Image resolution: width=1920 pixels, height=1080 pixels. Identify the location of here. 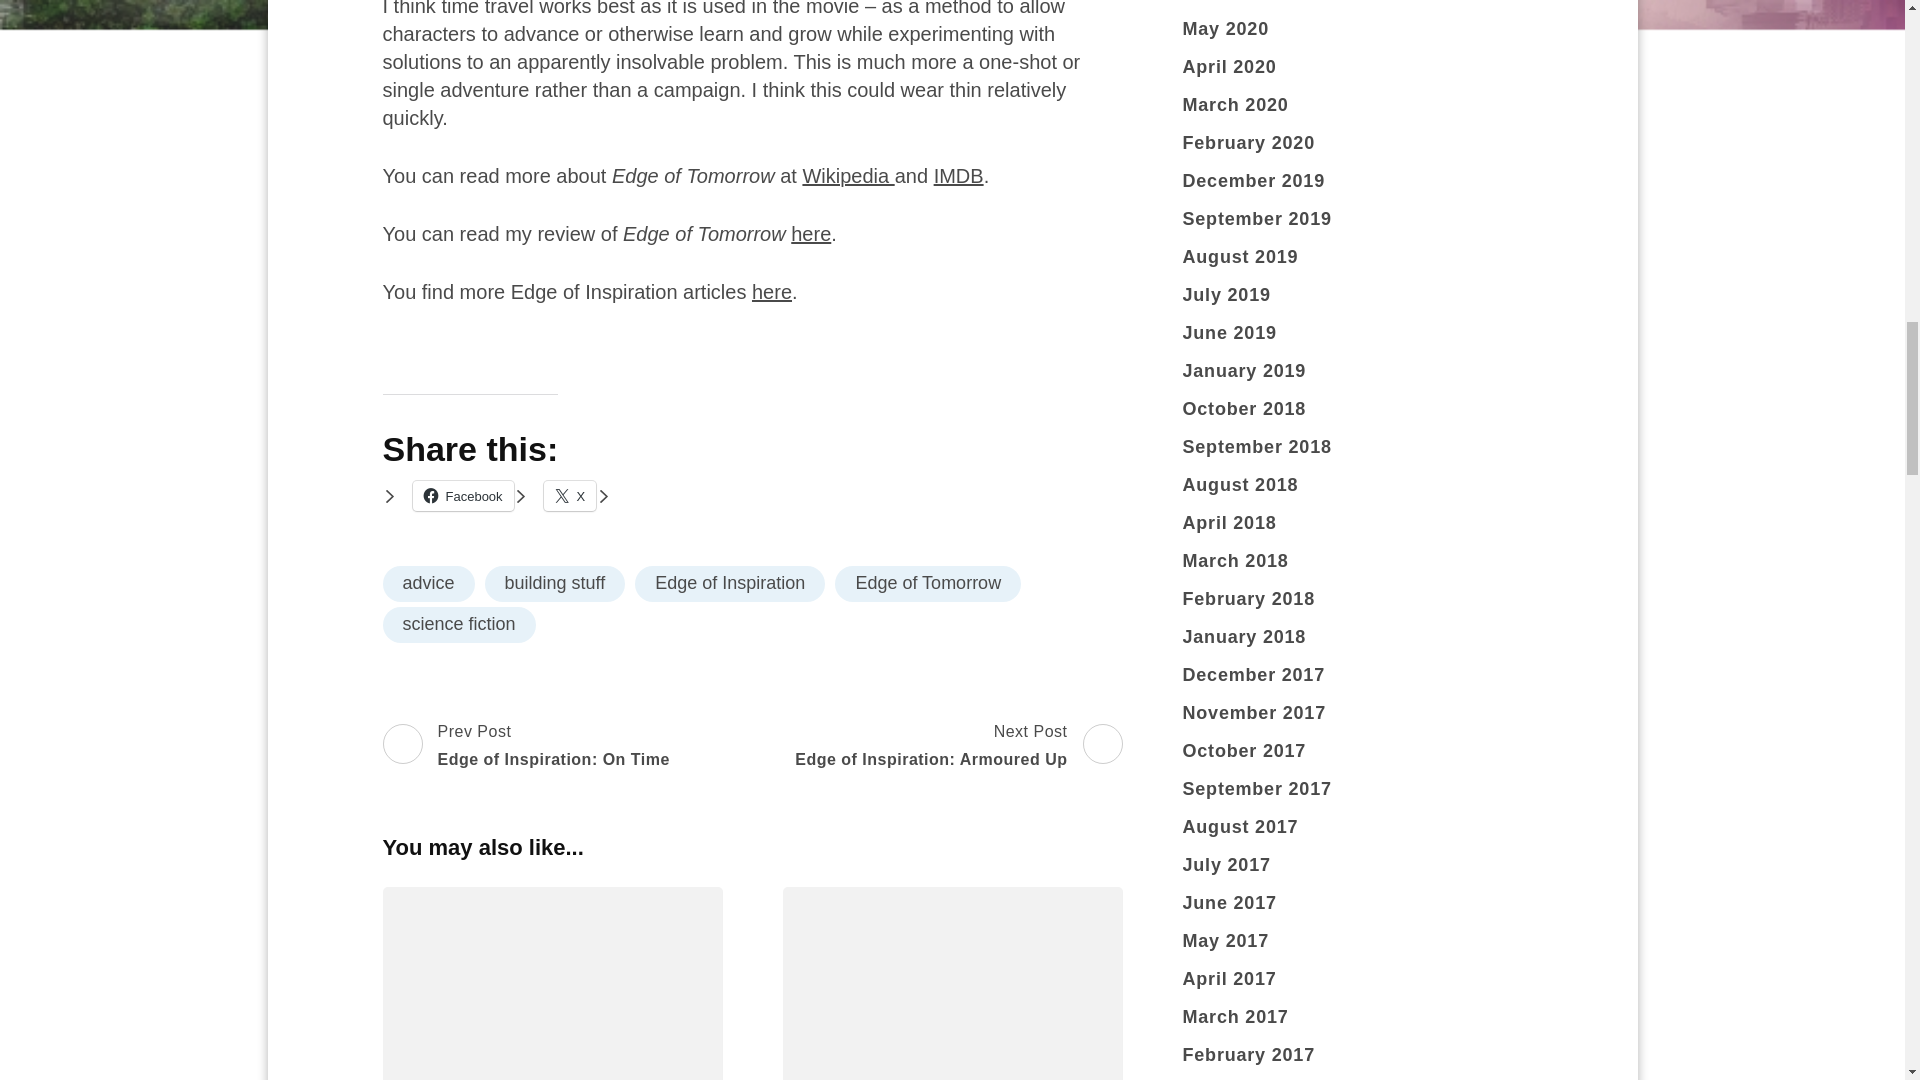
(772, 292).